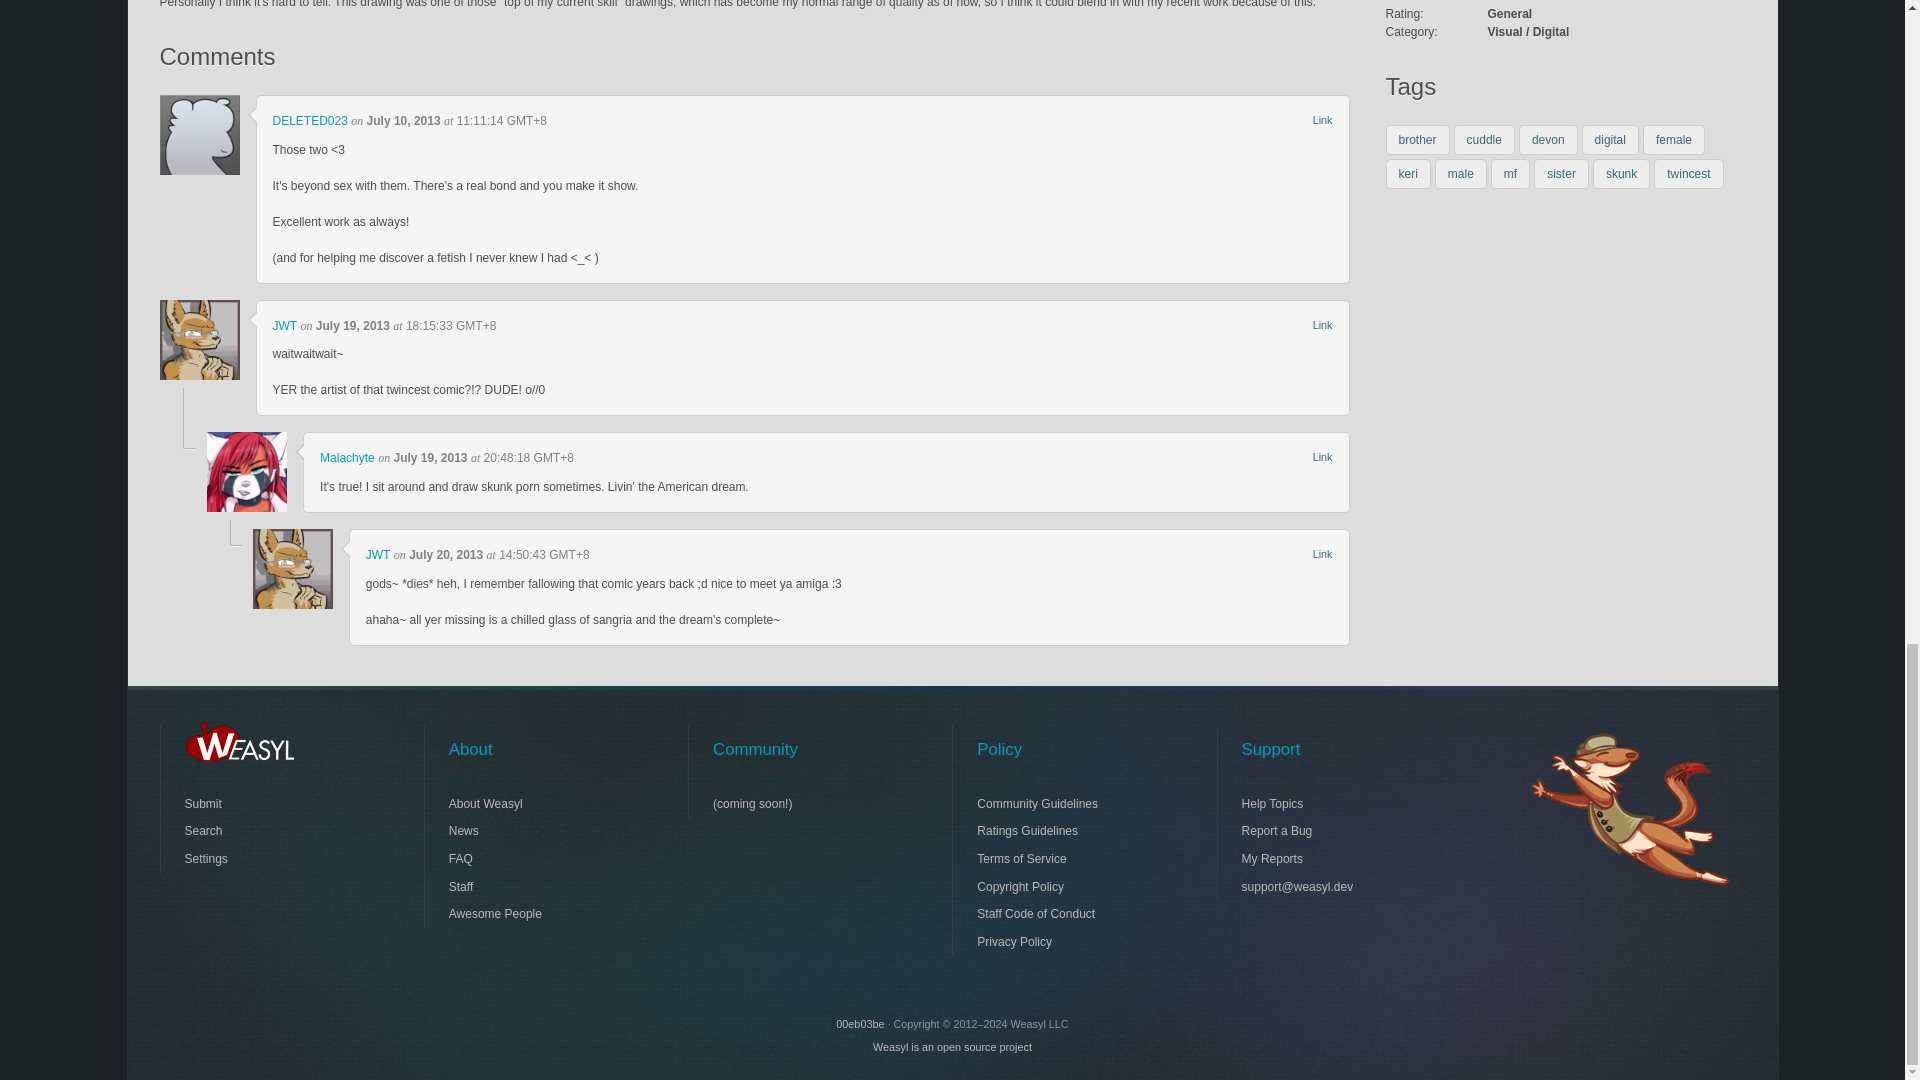  Describe the element at coordinates (1548, 140) in the screenshot. I see `devon` at that location.